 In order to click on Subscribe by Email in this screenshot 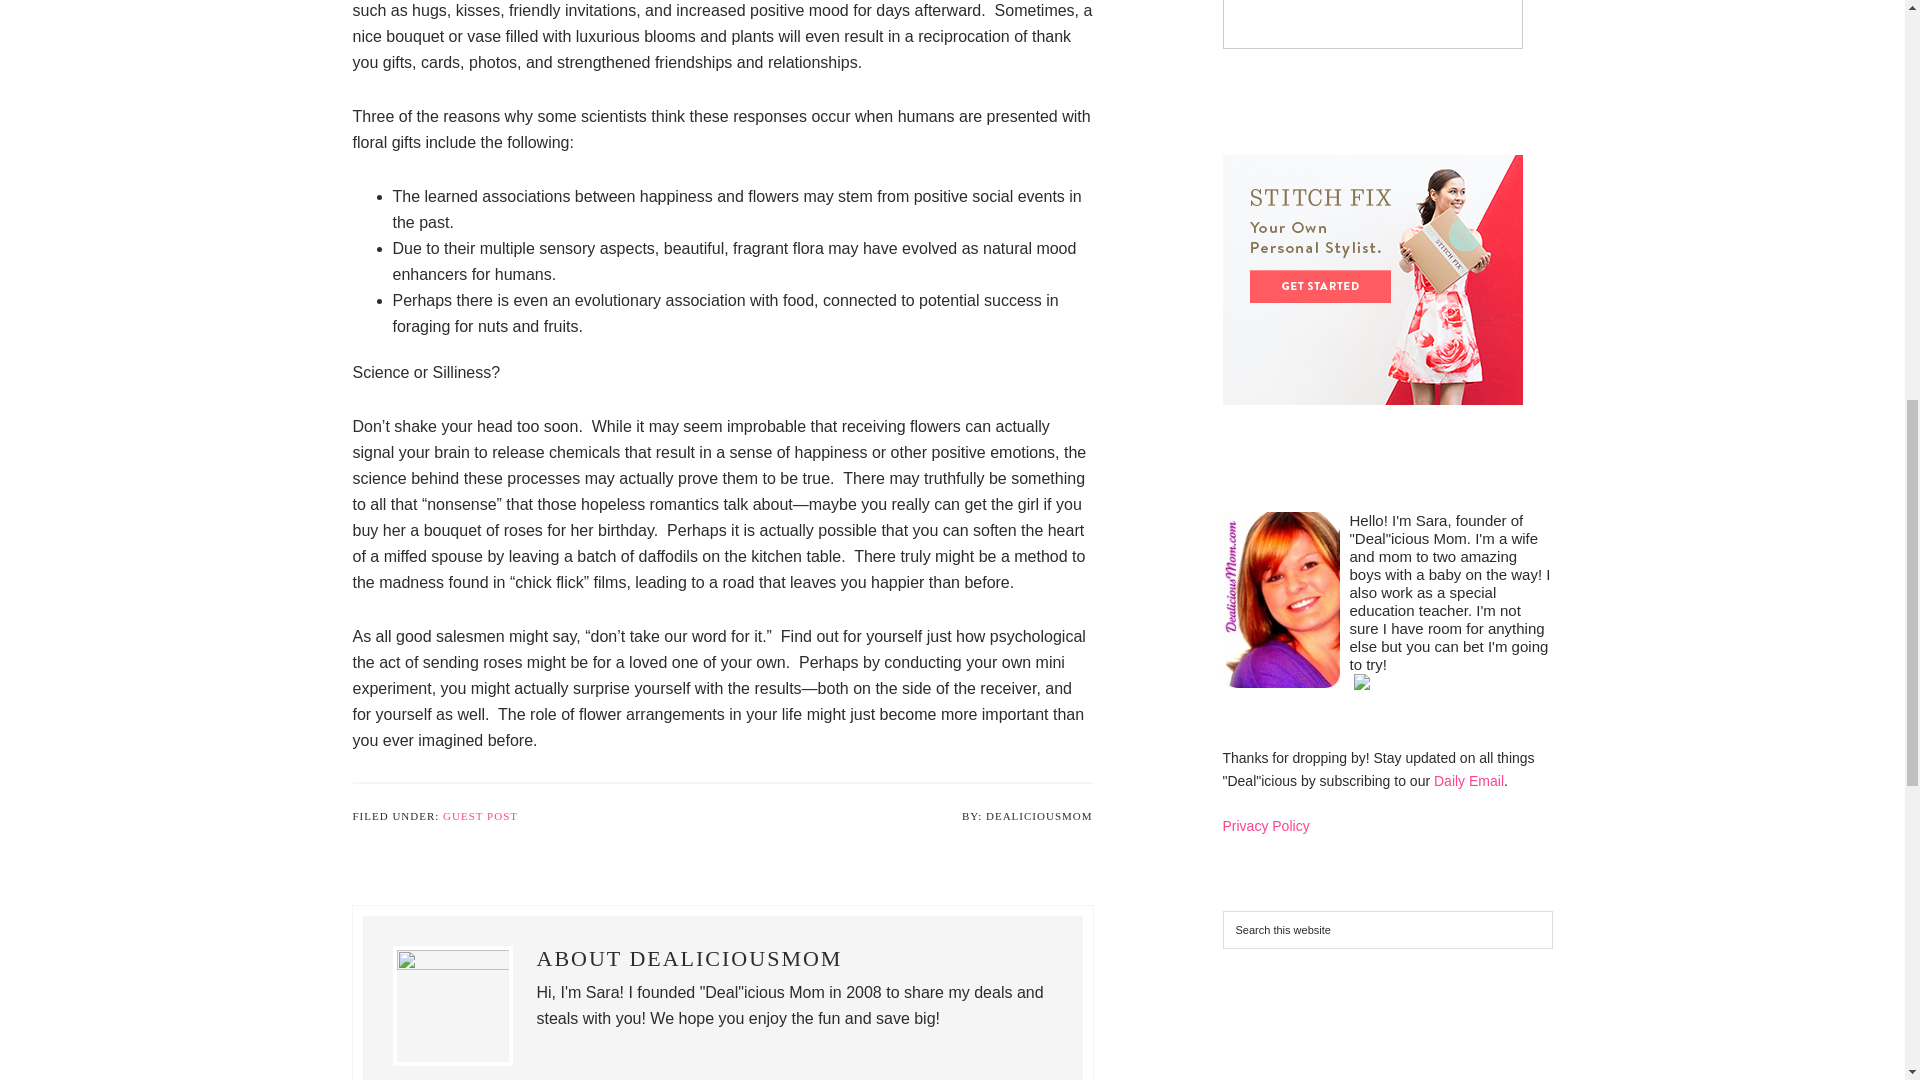, I will do `click(1468, 781)`.